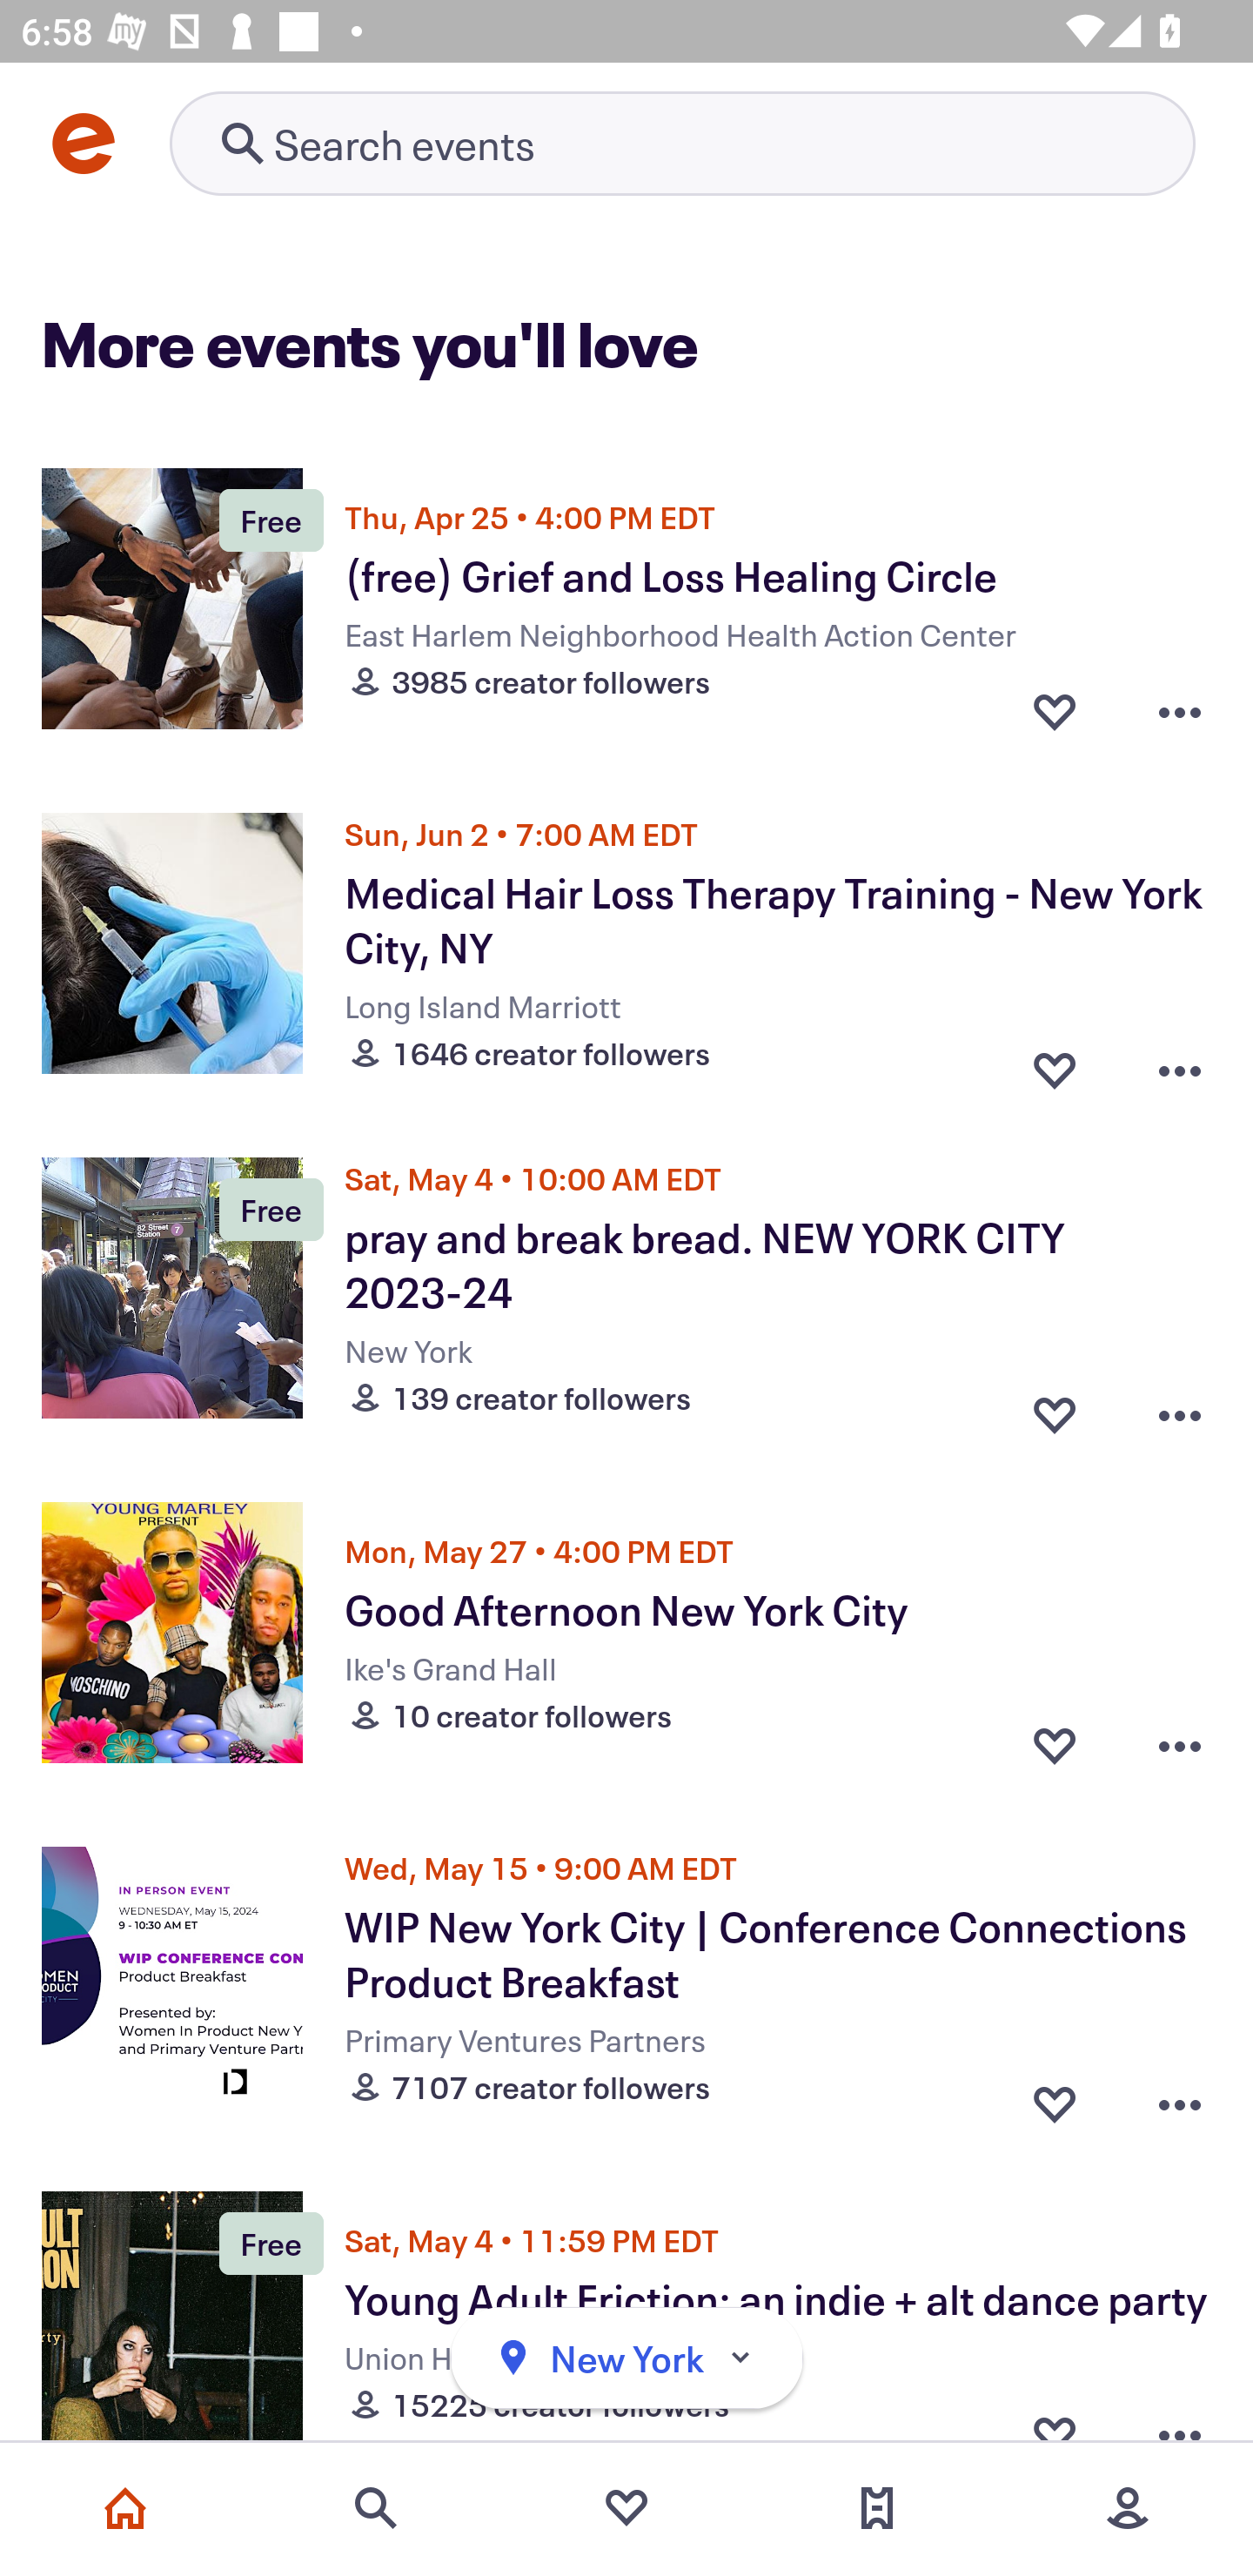 The width and height of the screenshot is (1253, 2576). I want to click on Favorite button, so click(1055, 1406).